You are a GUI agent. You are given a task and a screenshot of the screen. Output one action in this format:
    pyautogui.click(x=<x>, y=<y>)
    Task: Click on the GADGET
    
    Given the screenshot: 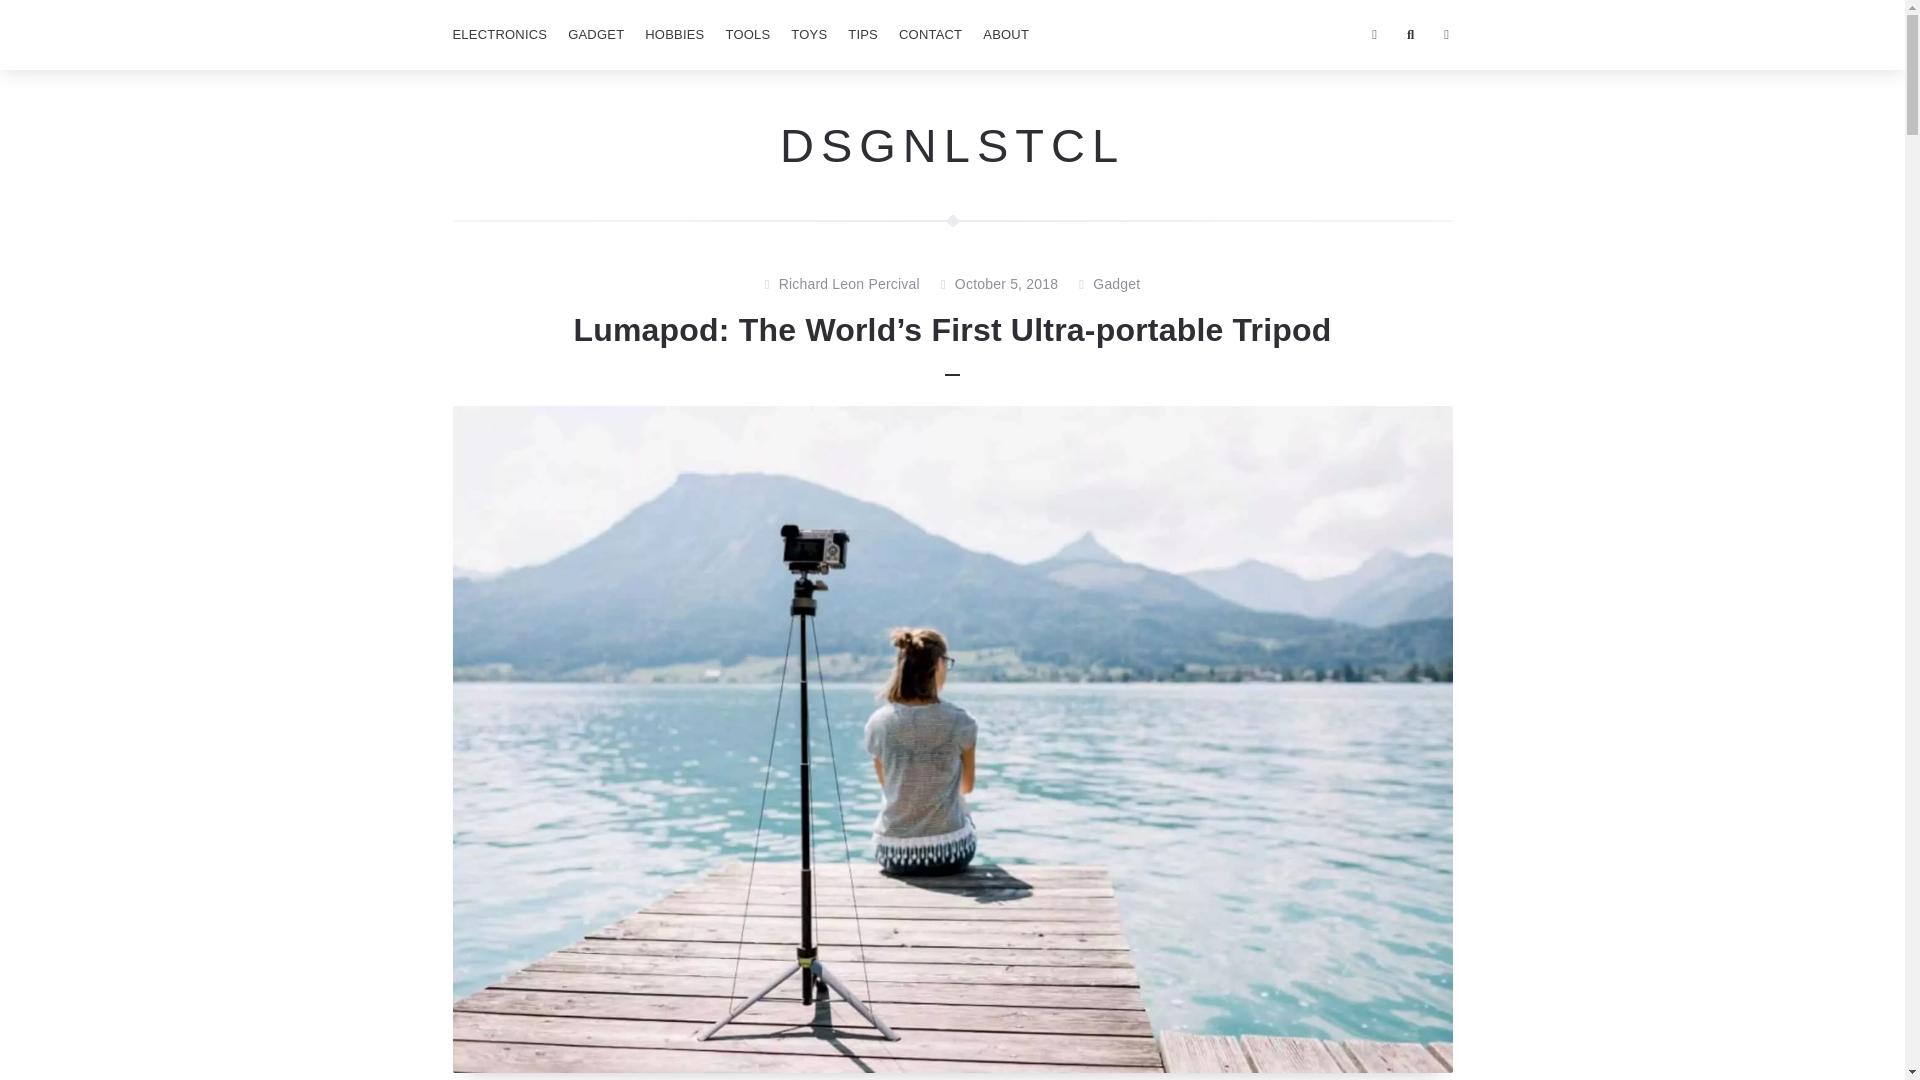 What is the action you would take?
    pyautogui.click(x=596, y=35)
    